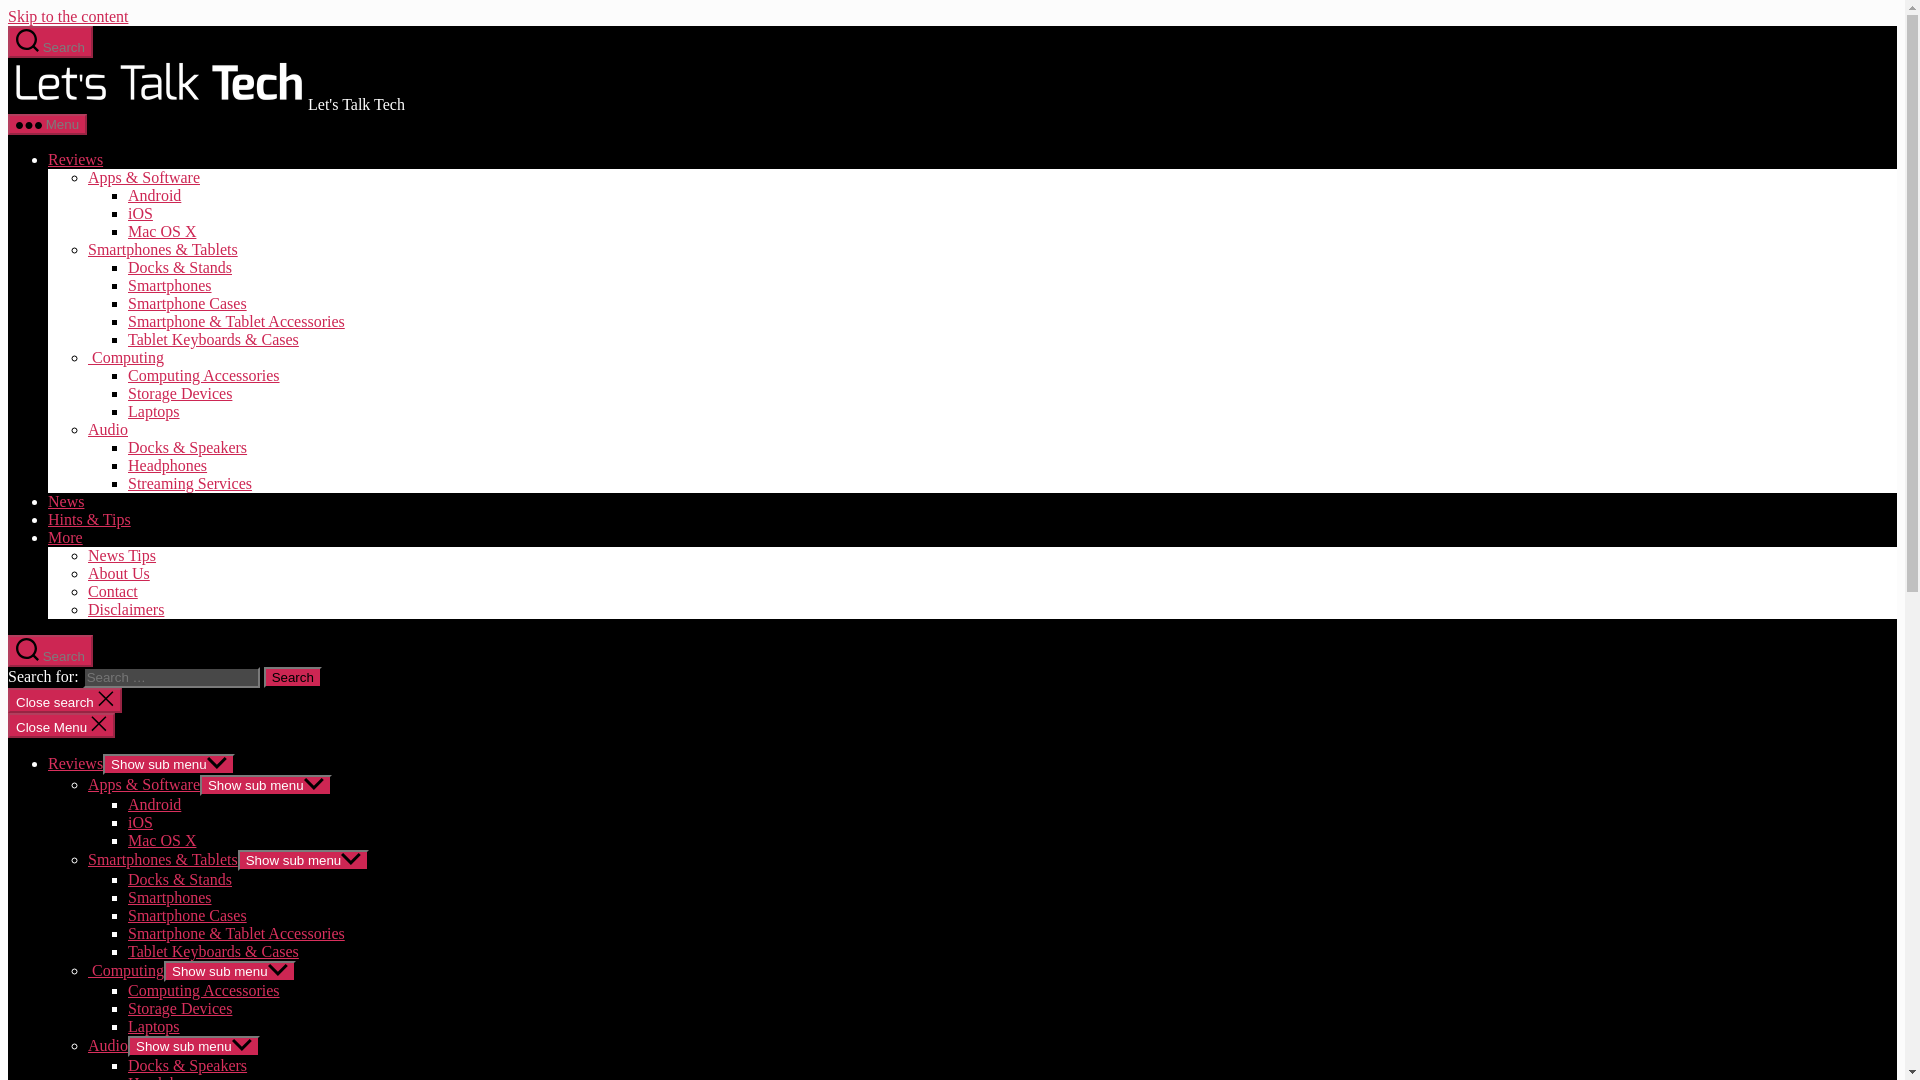  Describe the element at coordinates (190, 484) in the screenshot. I see `Streaming Services` at that location.